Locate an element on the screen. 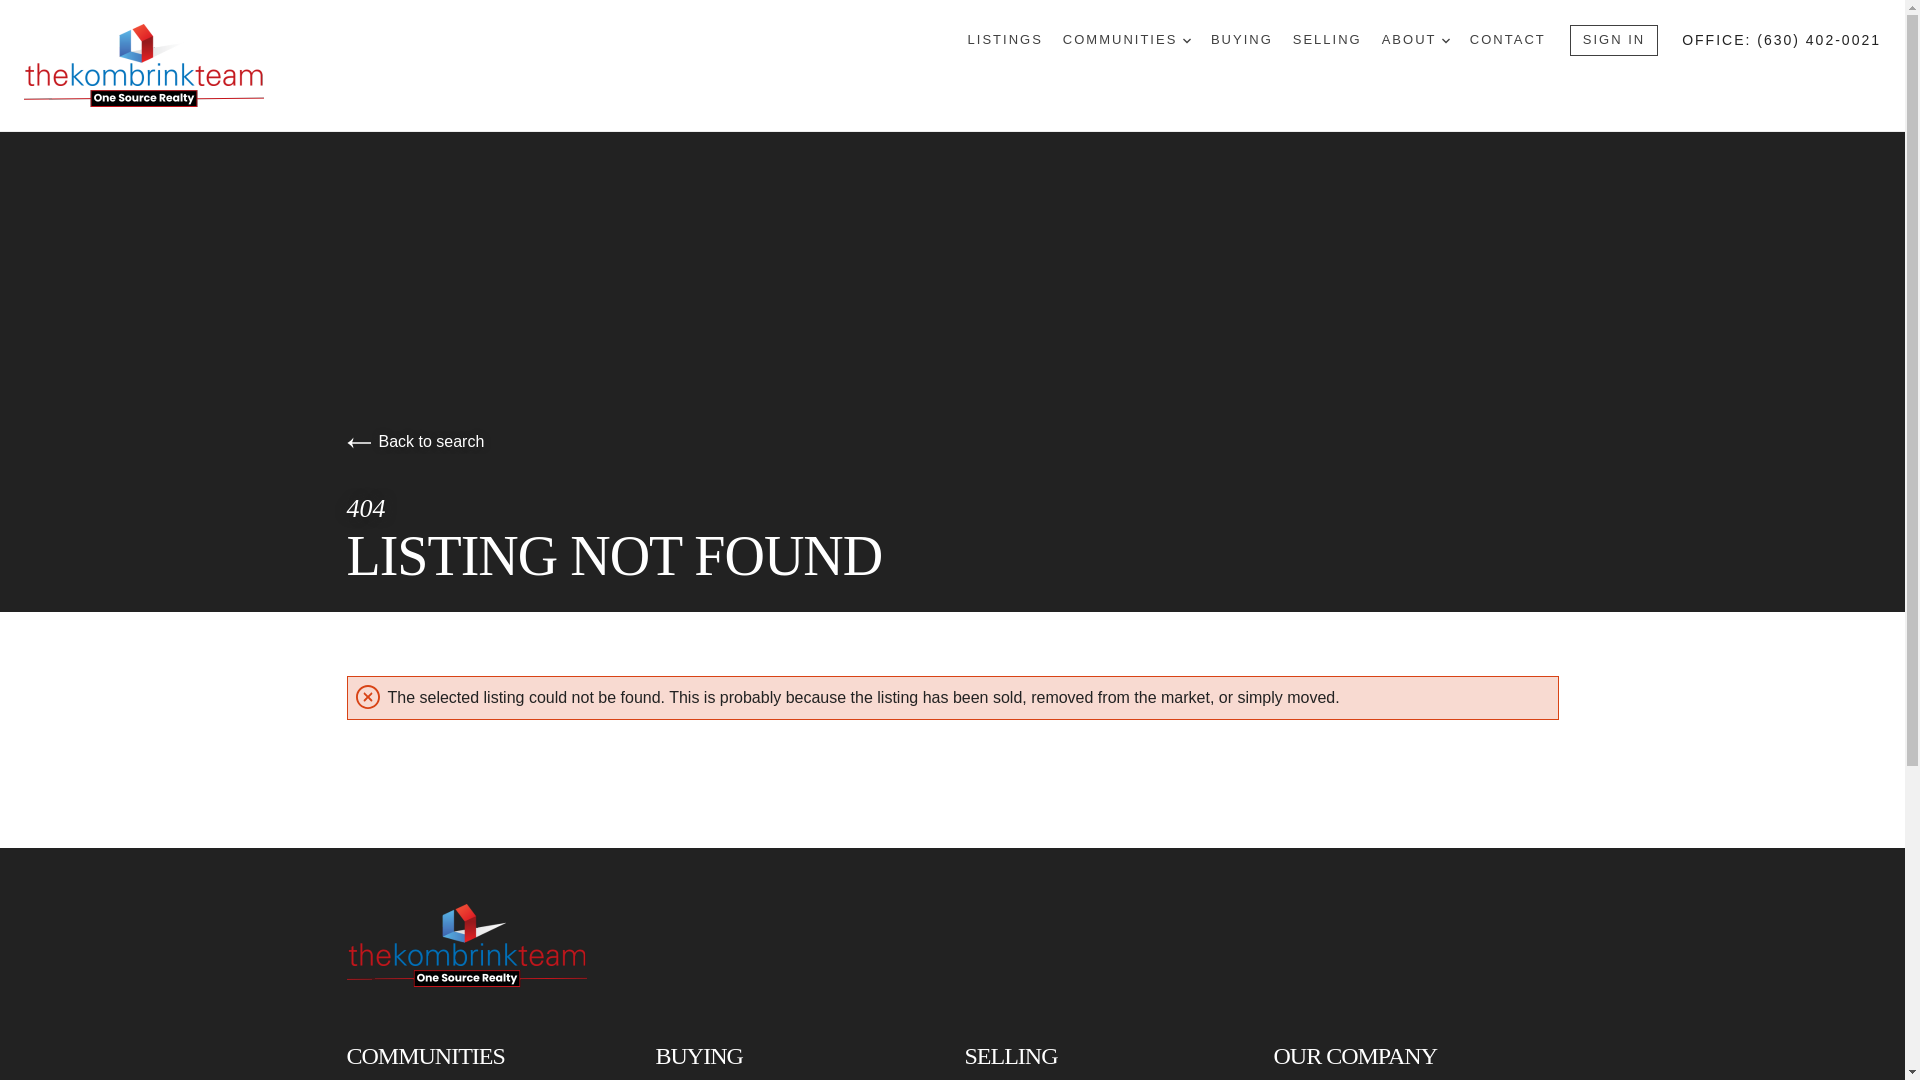 This screenshot has width=1920, height=1080. CONTACT is located at coordinates (1508, 40).